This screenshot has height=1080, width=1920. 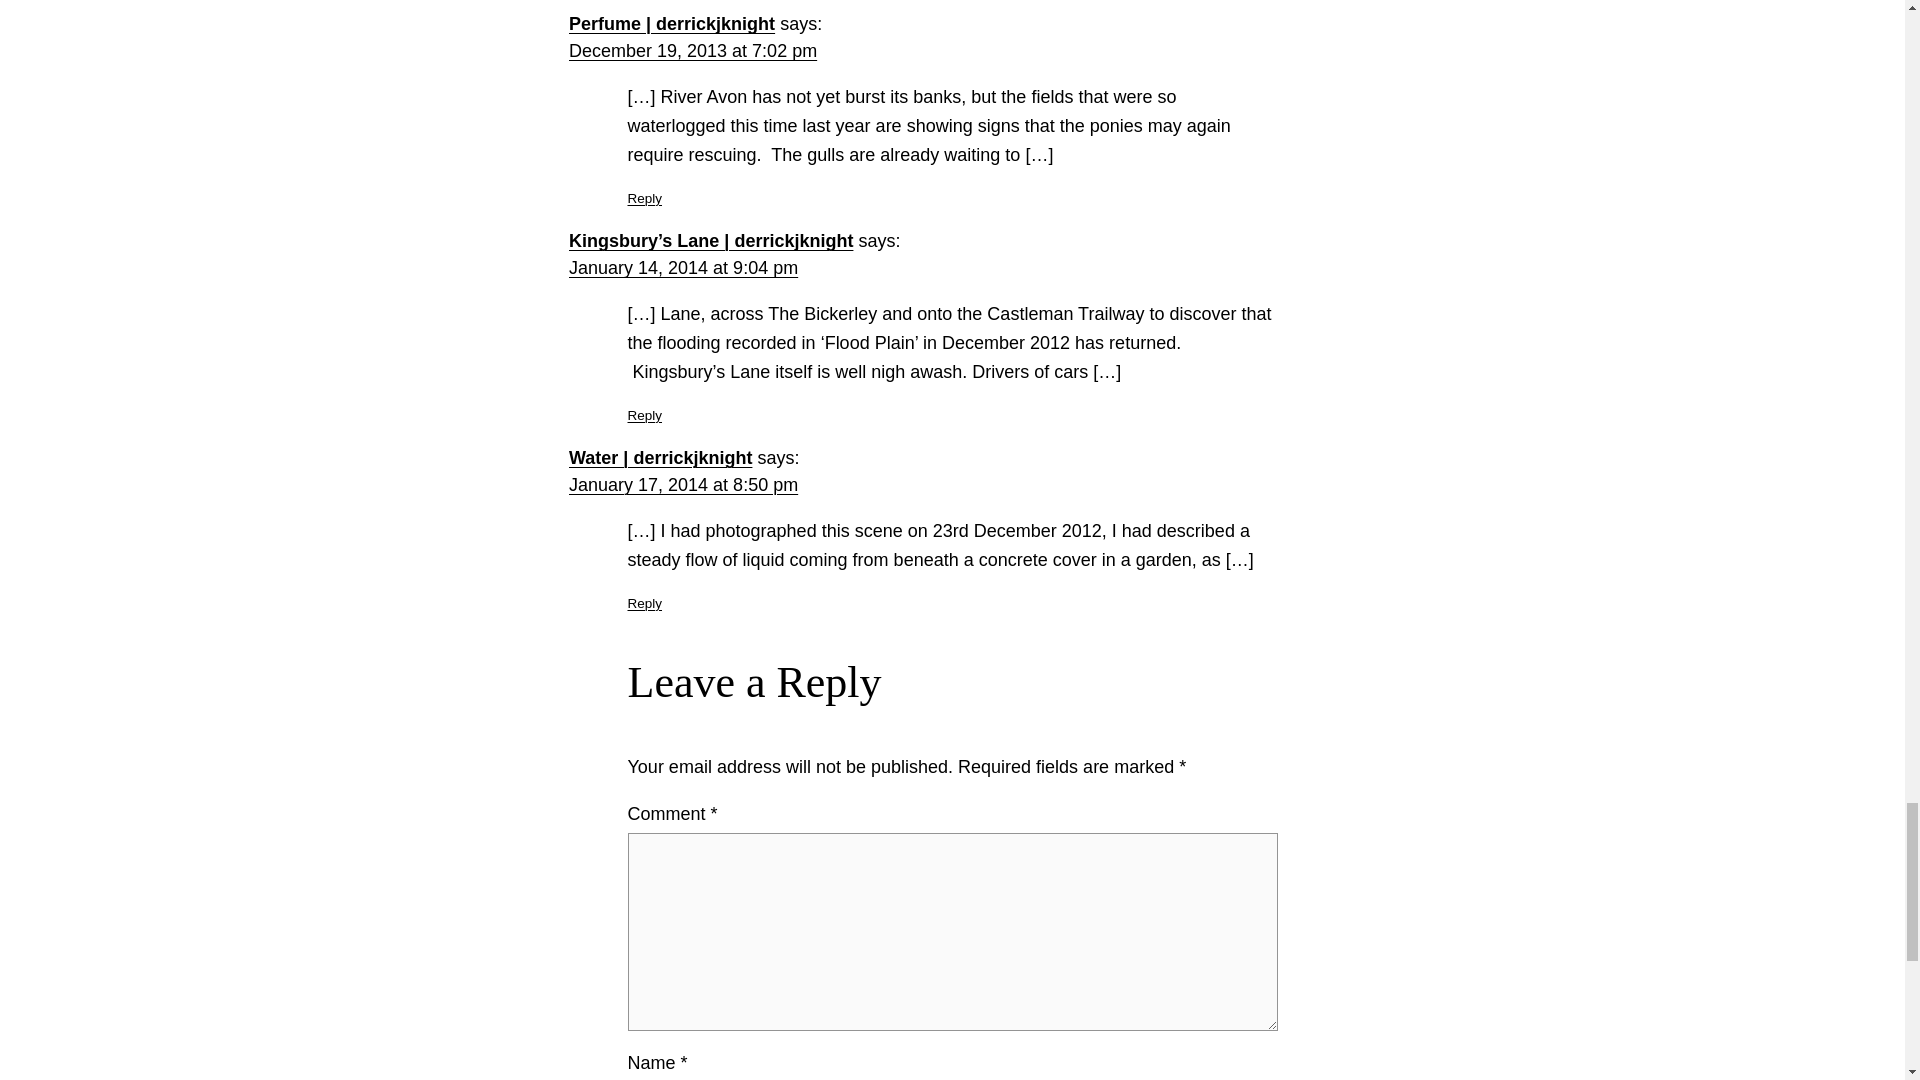 What do you see at coordinates (683, 484) in the screenshot?
I see `January 17, 2014 at 8:50 pm` at bounding box center [683, 484].